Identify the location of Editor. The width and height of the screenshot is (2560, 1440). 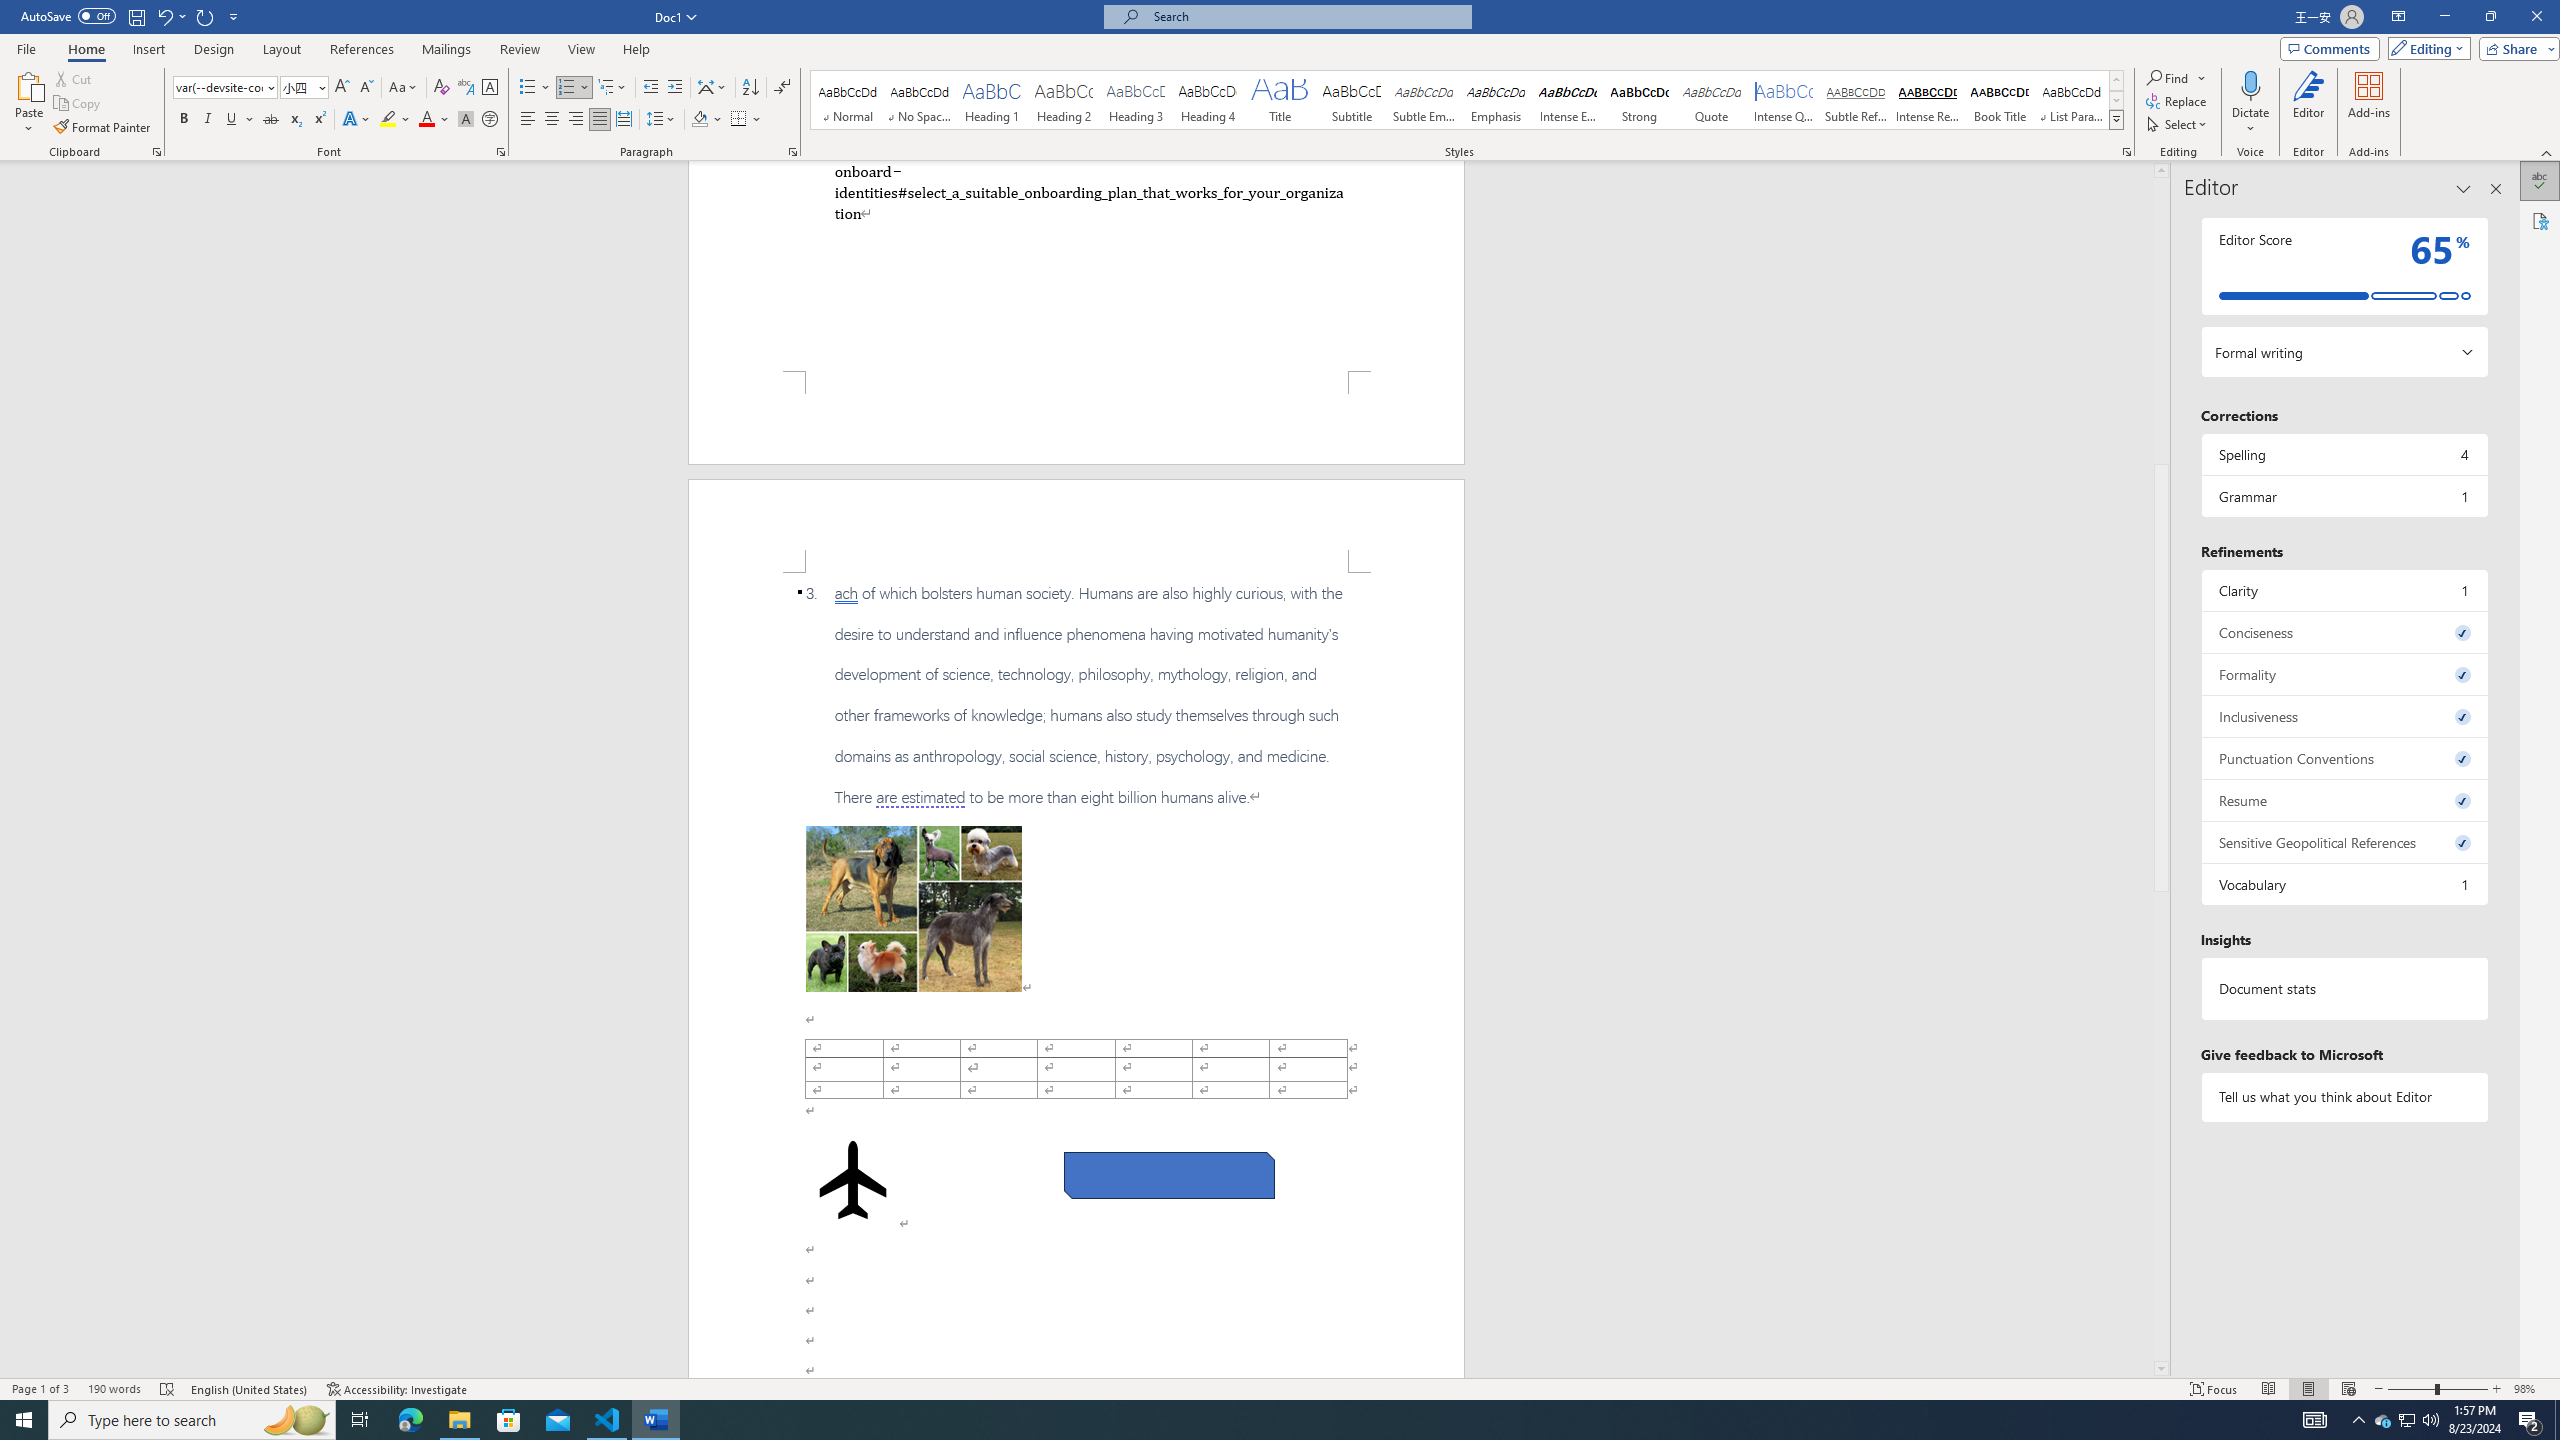
(2540, 181).